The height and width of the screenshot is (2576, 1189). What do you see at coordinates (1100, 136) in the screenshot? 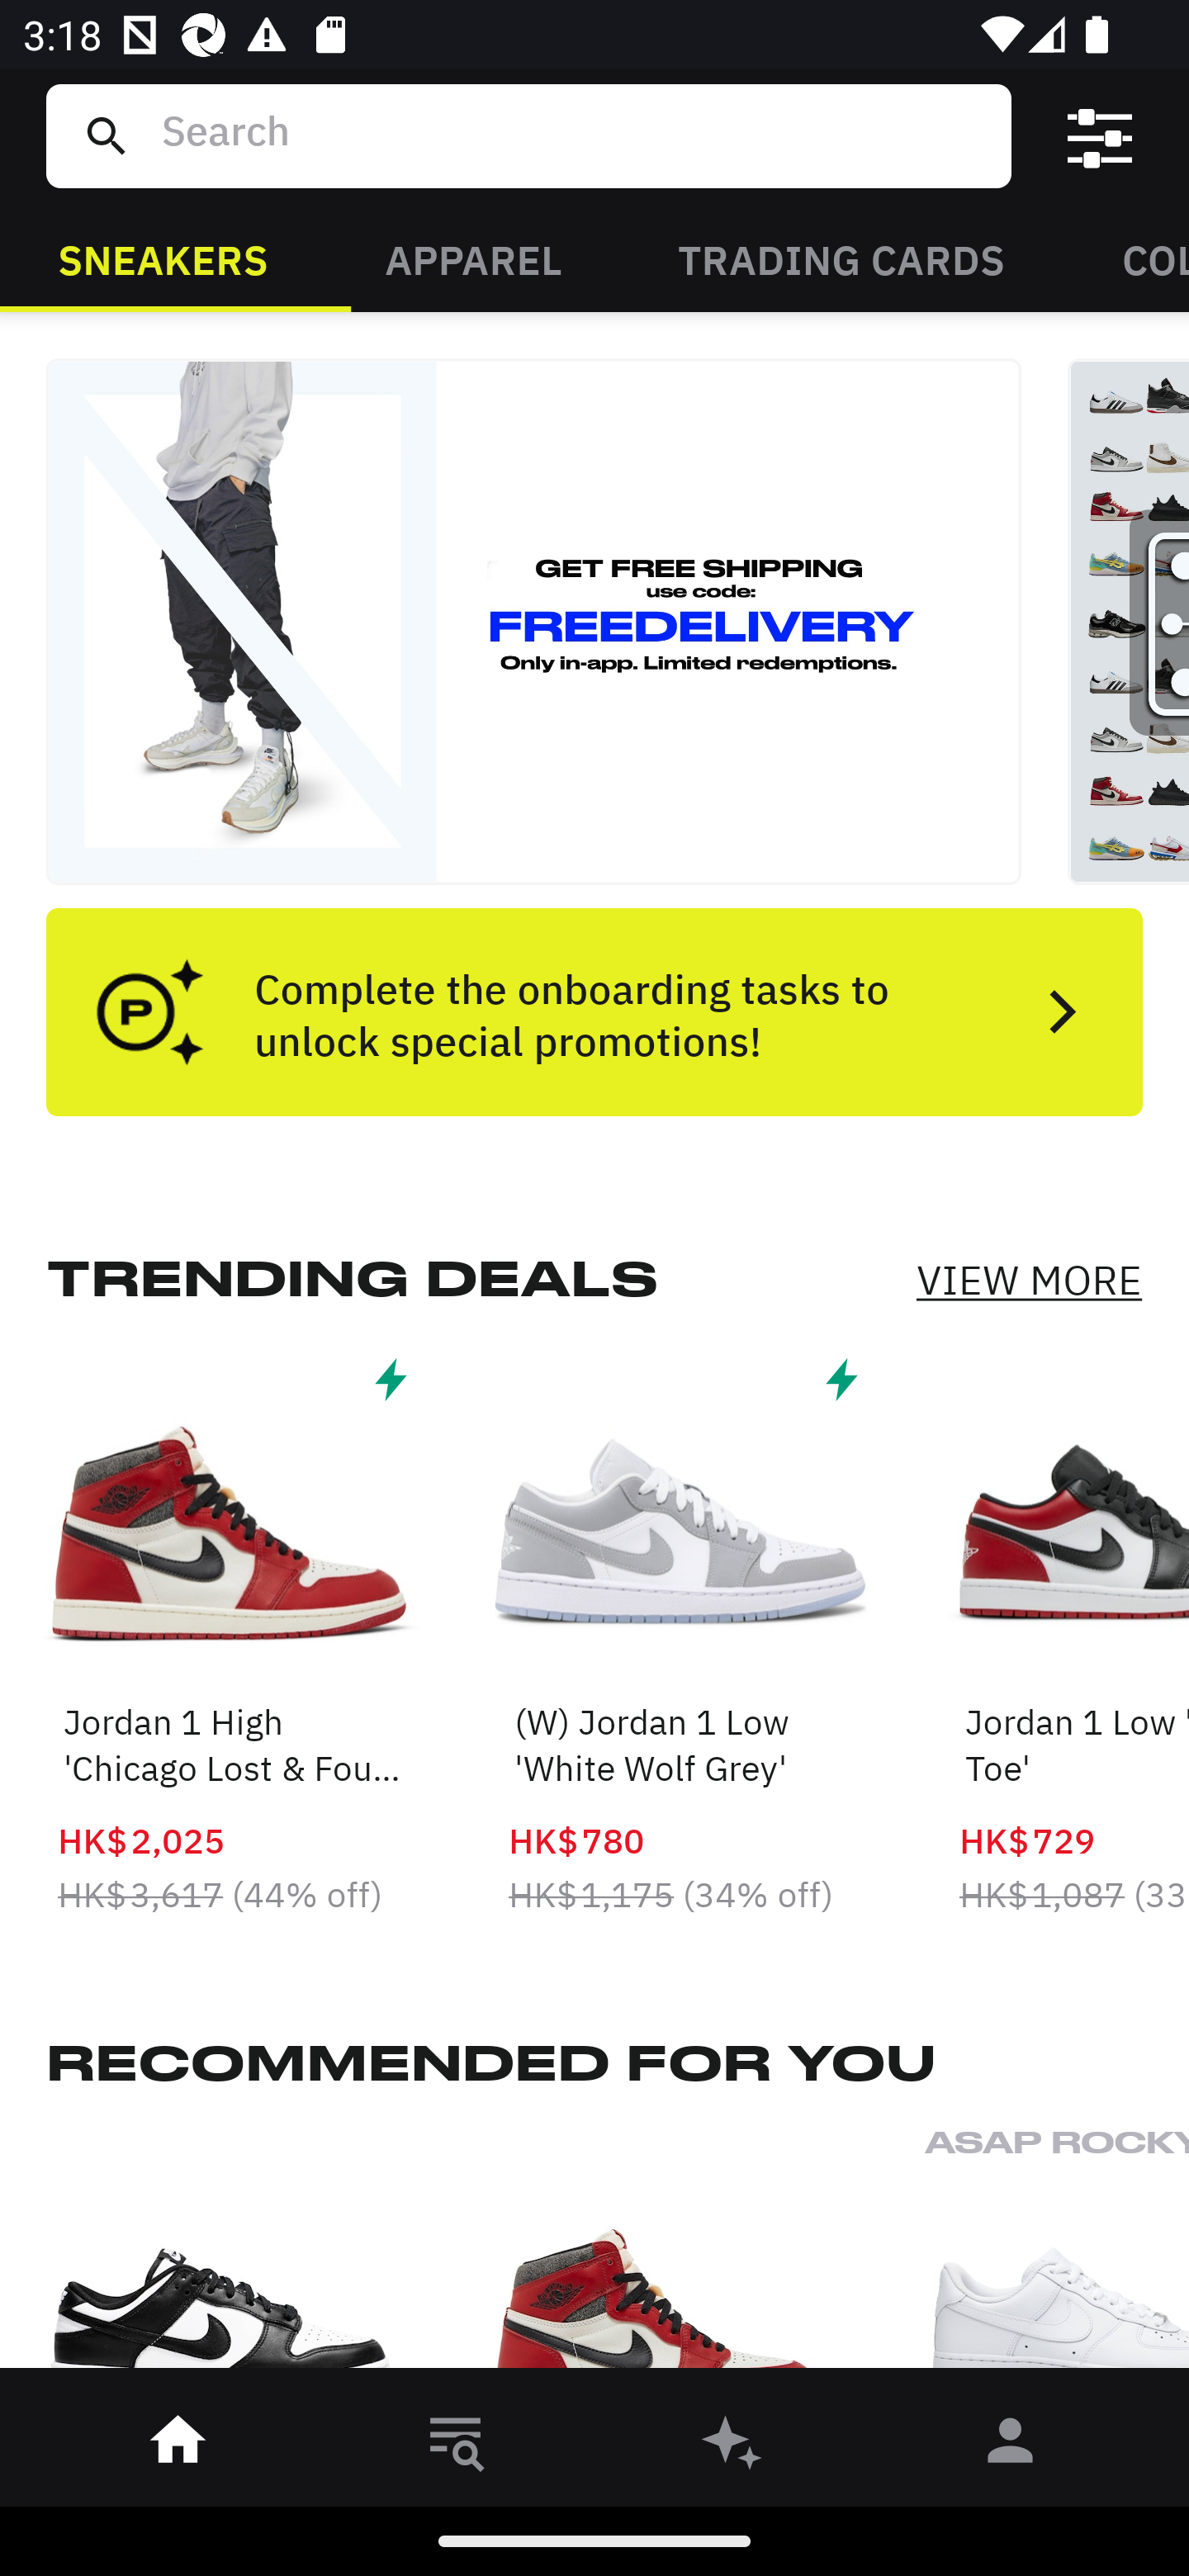
I see `` at bounding box center [1100, 136].